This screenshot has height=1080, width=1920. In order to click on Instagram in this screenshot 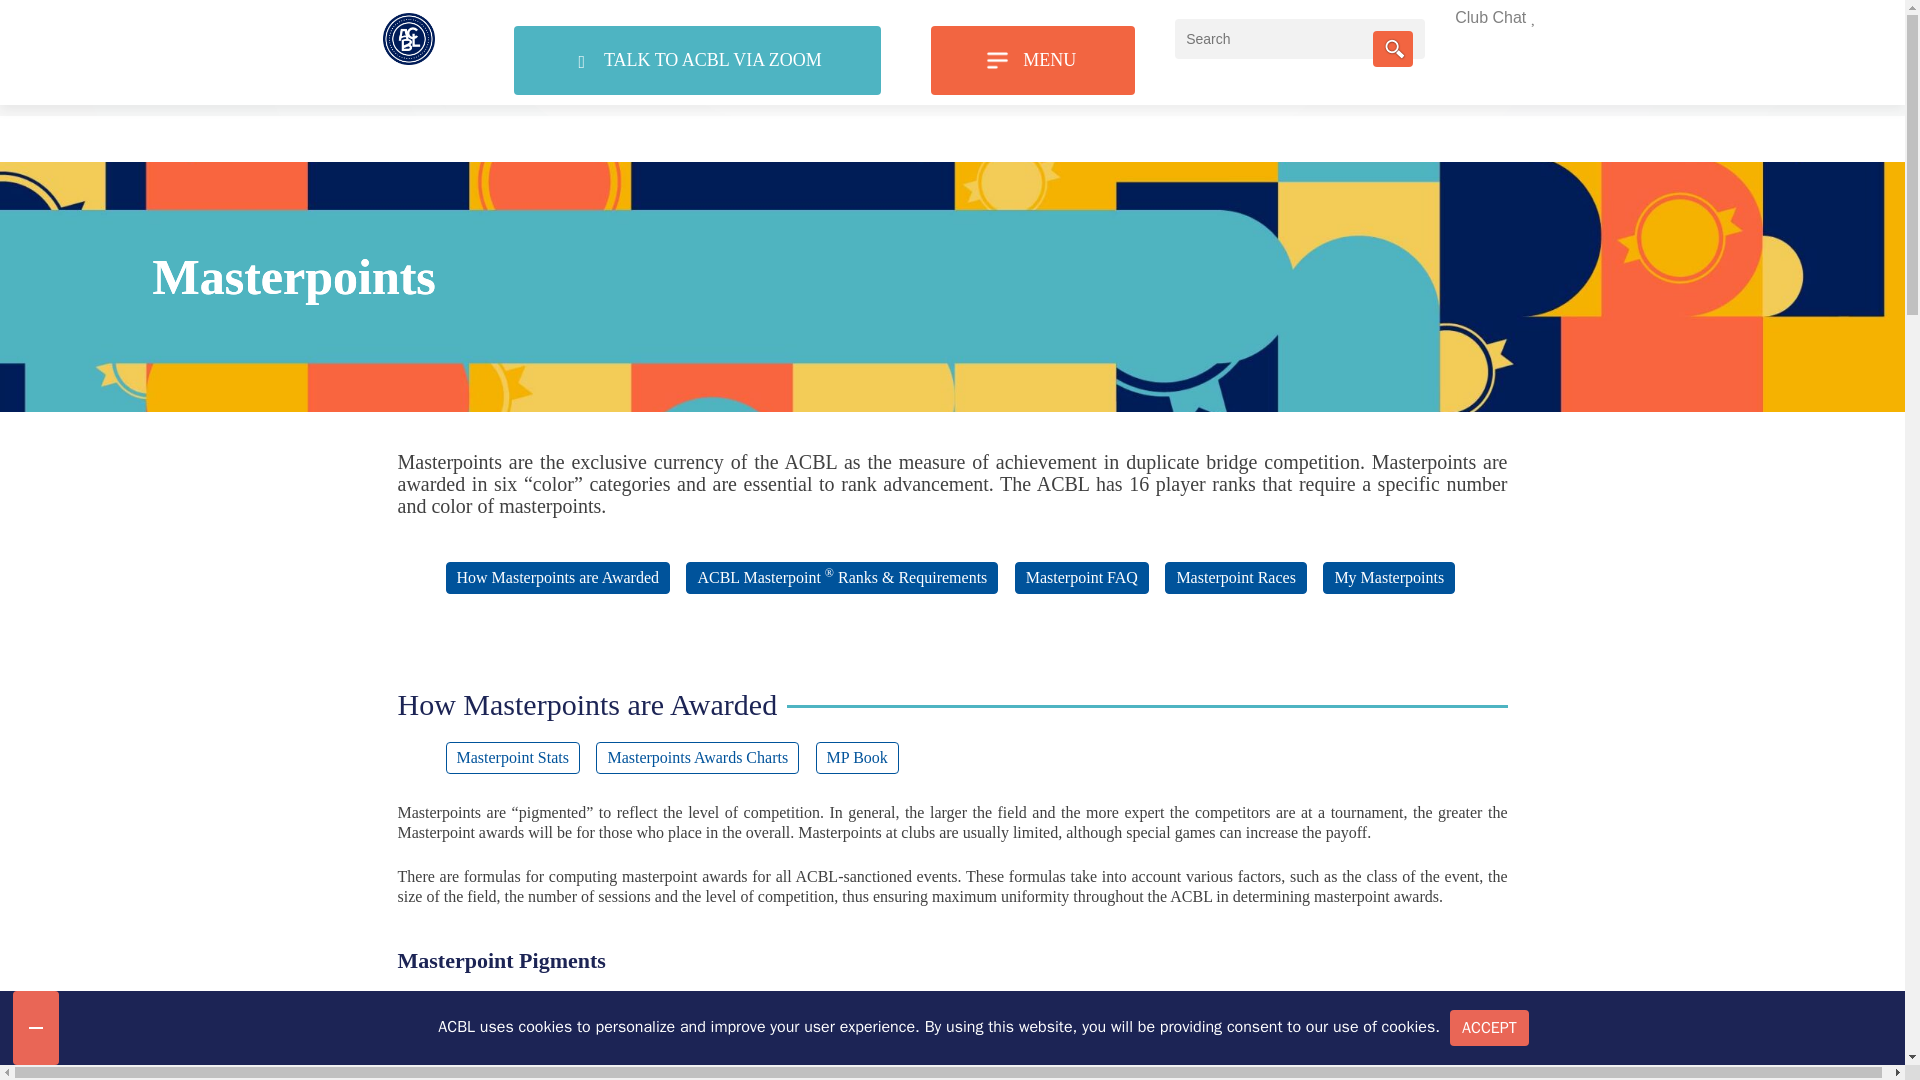, I will do `click(1482, 20)`.